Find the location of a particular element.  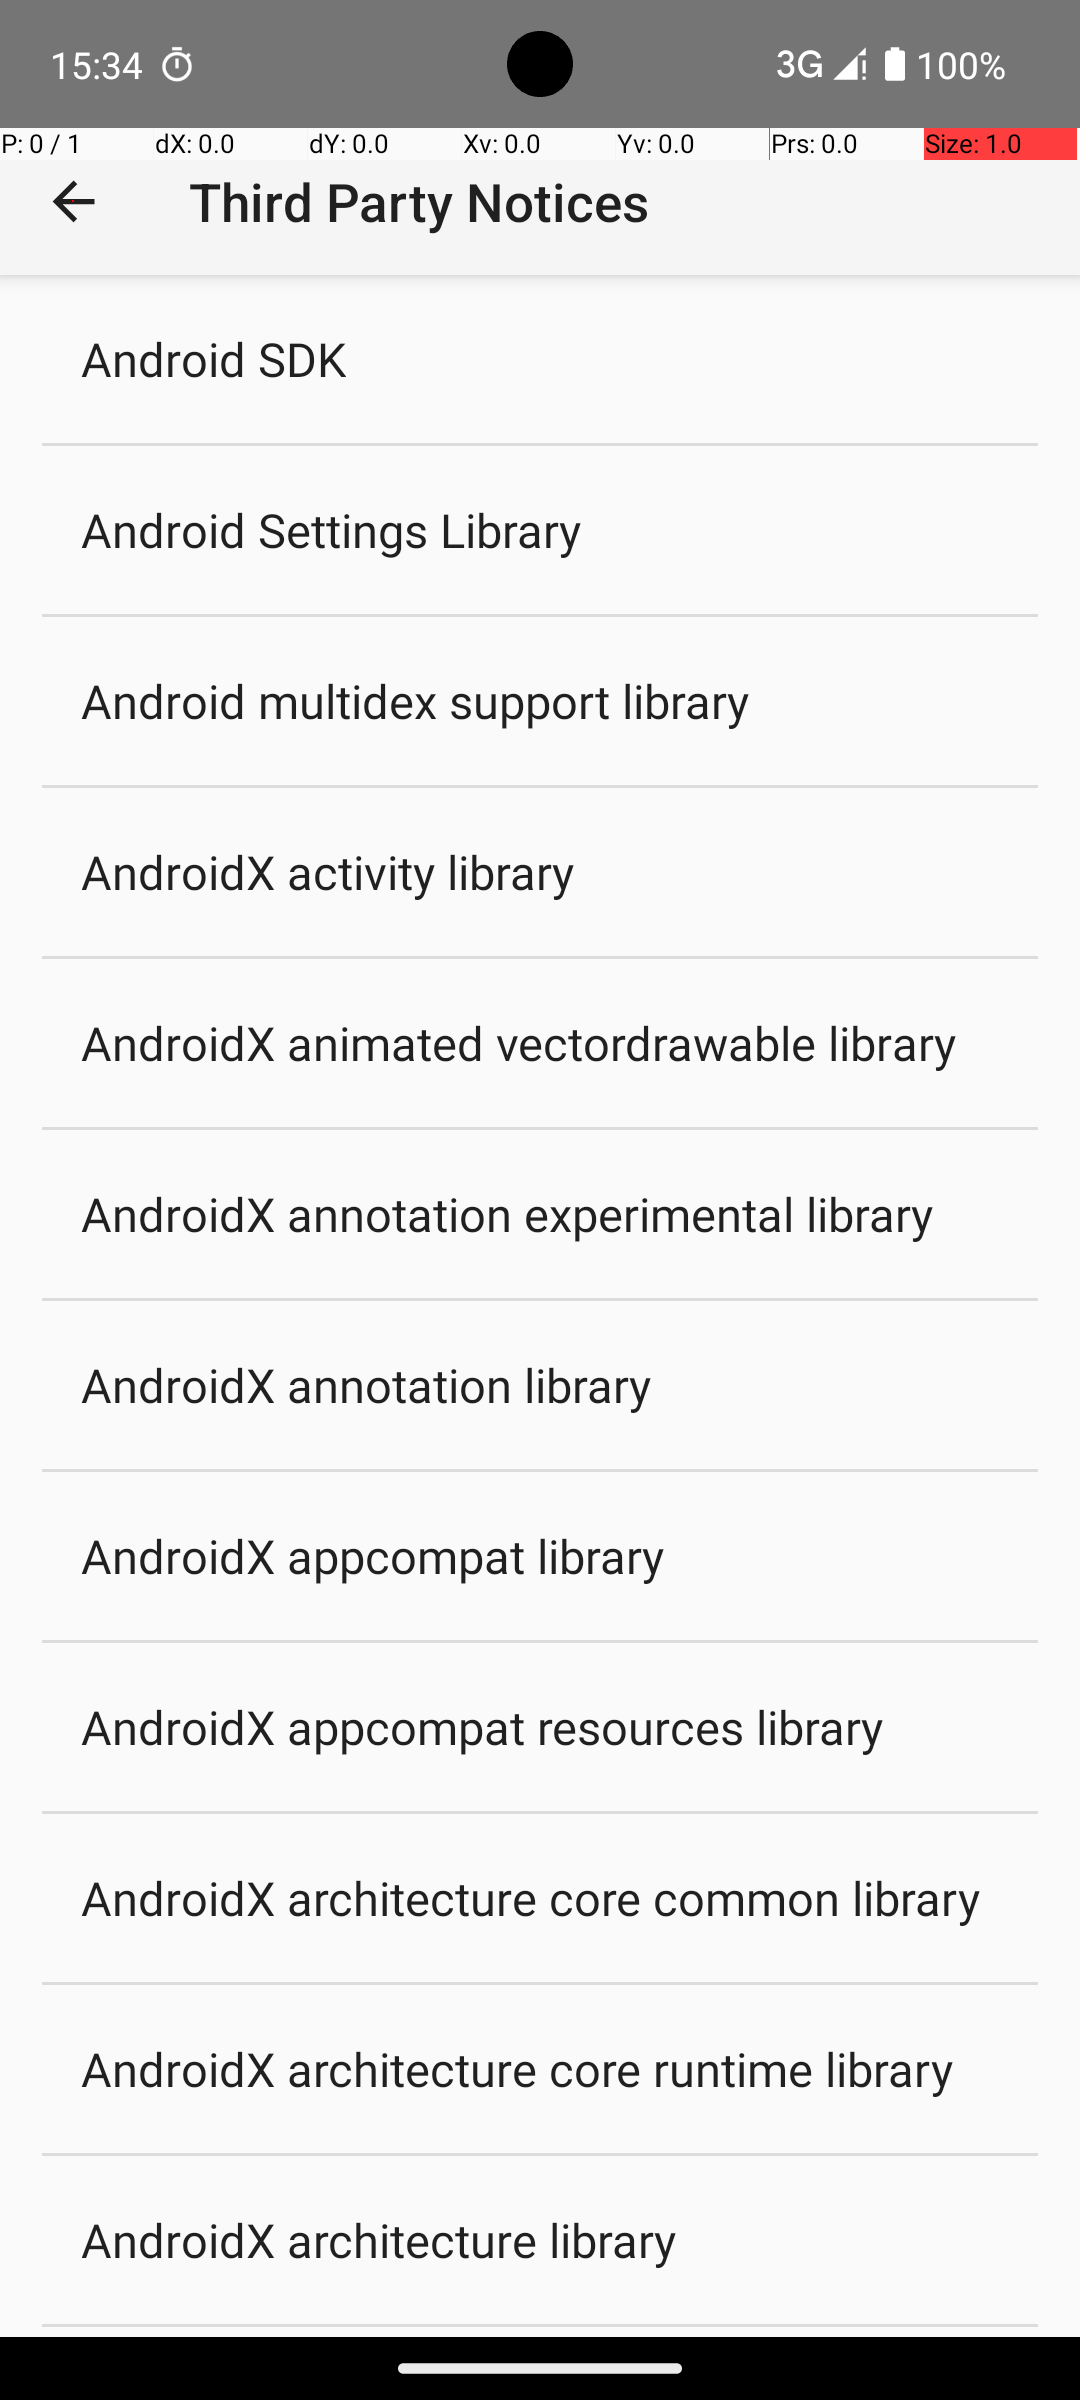

Third Party Notices is located at coordinates (419, 202).